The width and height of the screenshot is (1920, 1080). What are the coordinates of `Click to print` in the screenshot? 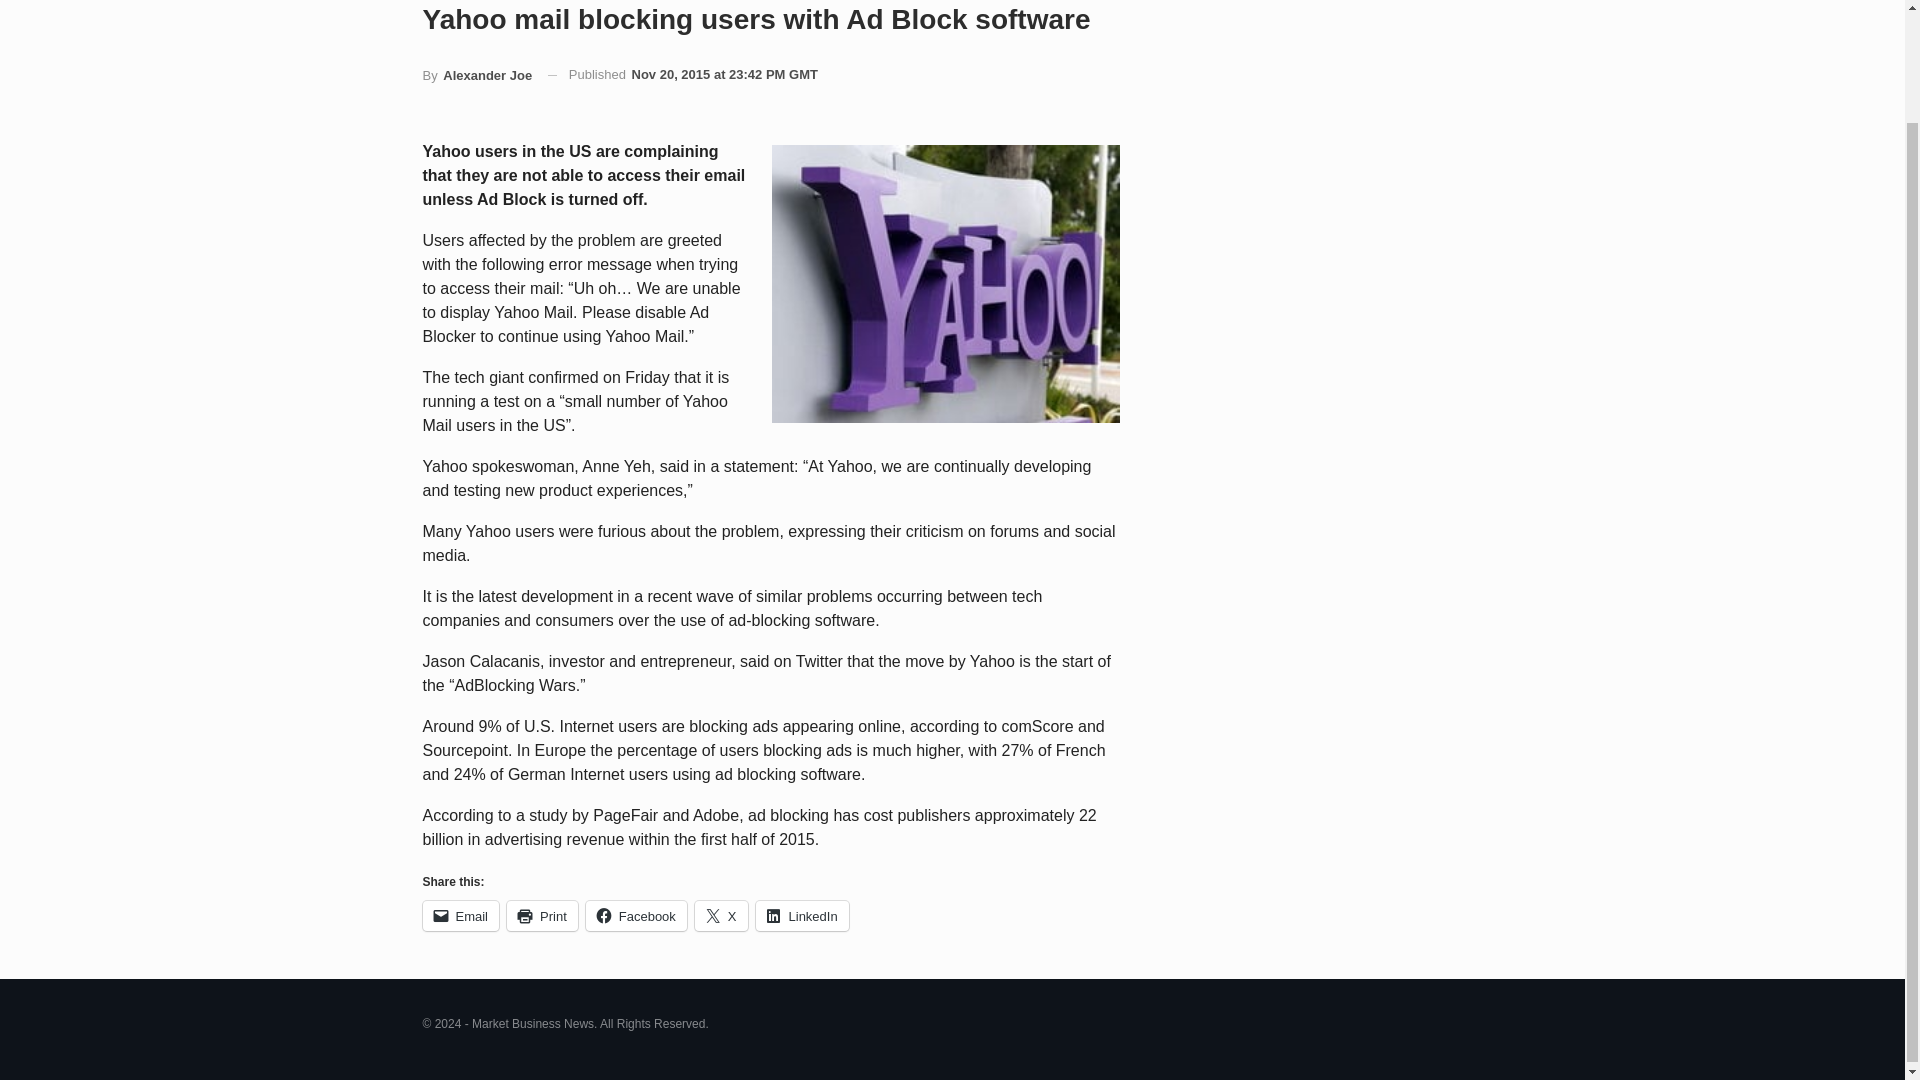 It's located at (542, 915).